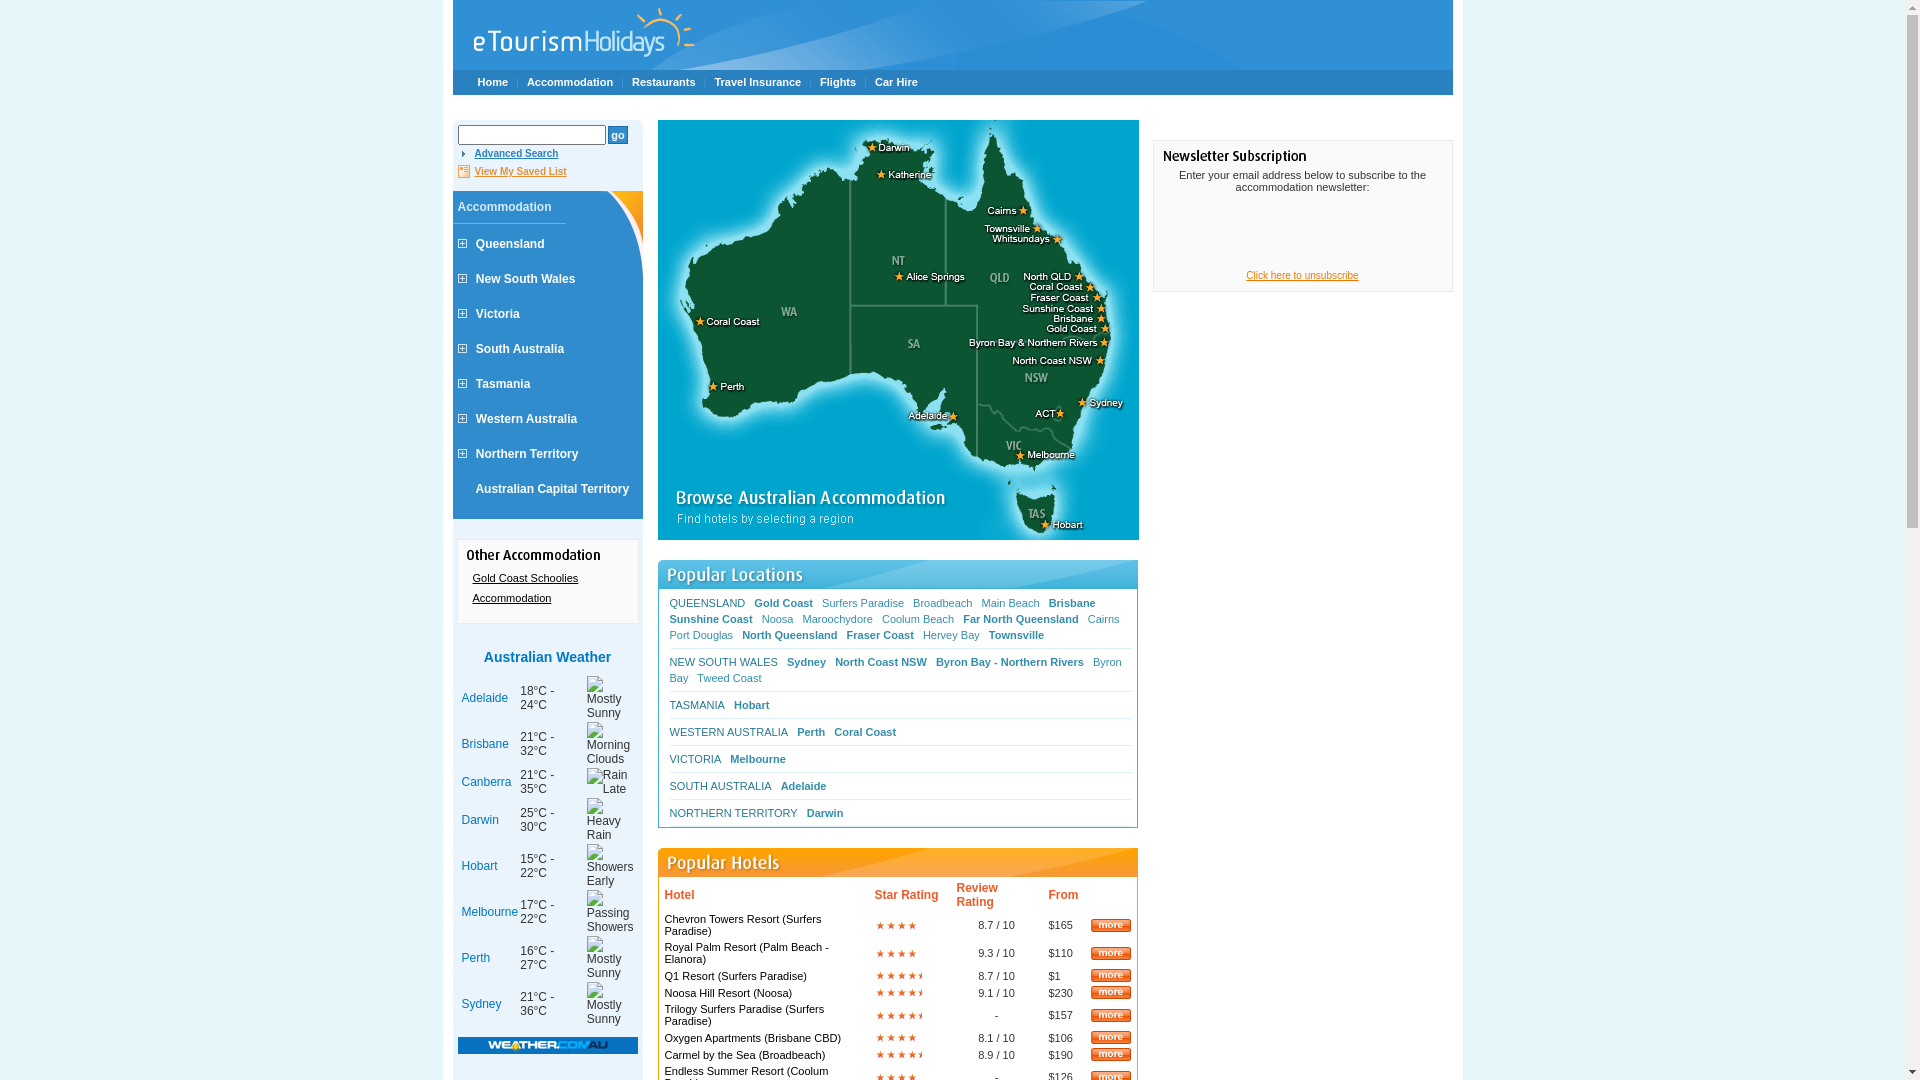 The width and height of the screenshot is (1920, 1080). I want to click on Royal Palm Resort (Palm Beach - Elanora), so click(746, 953).